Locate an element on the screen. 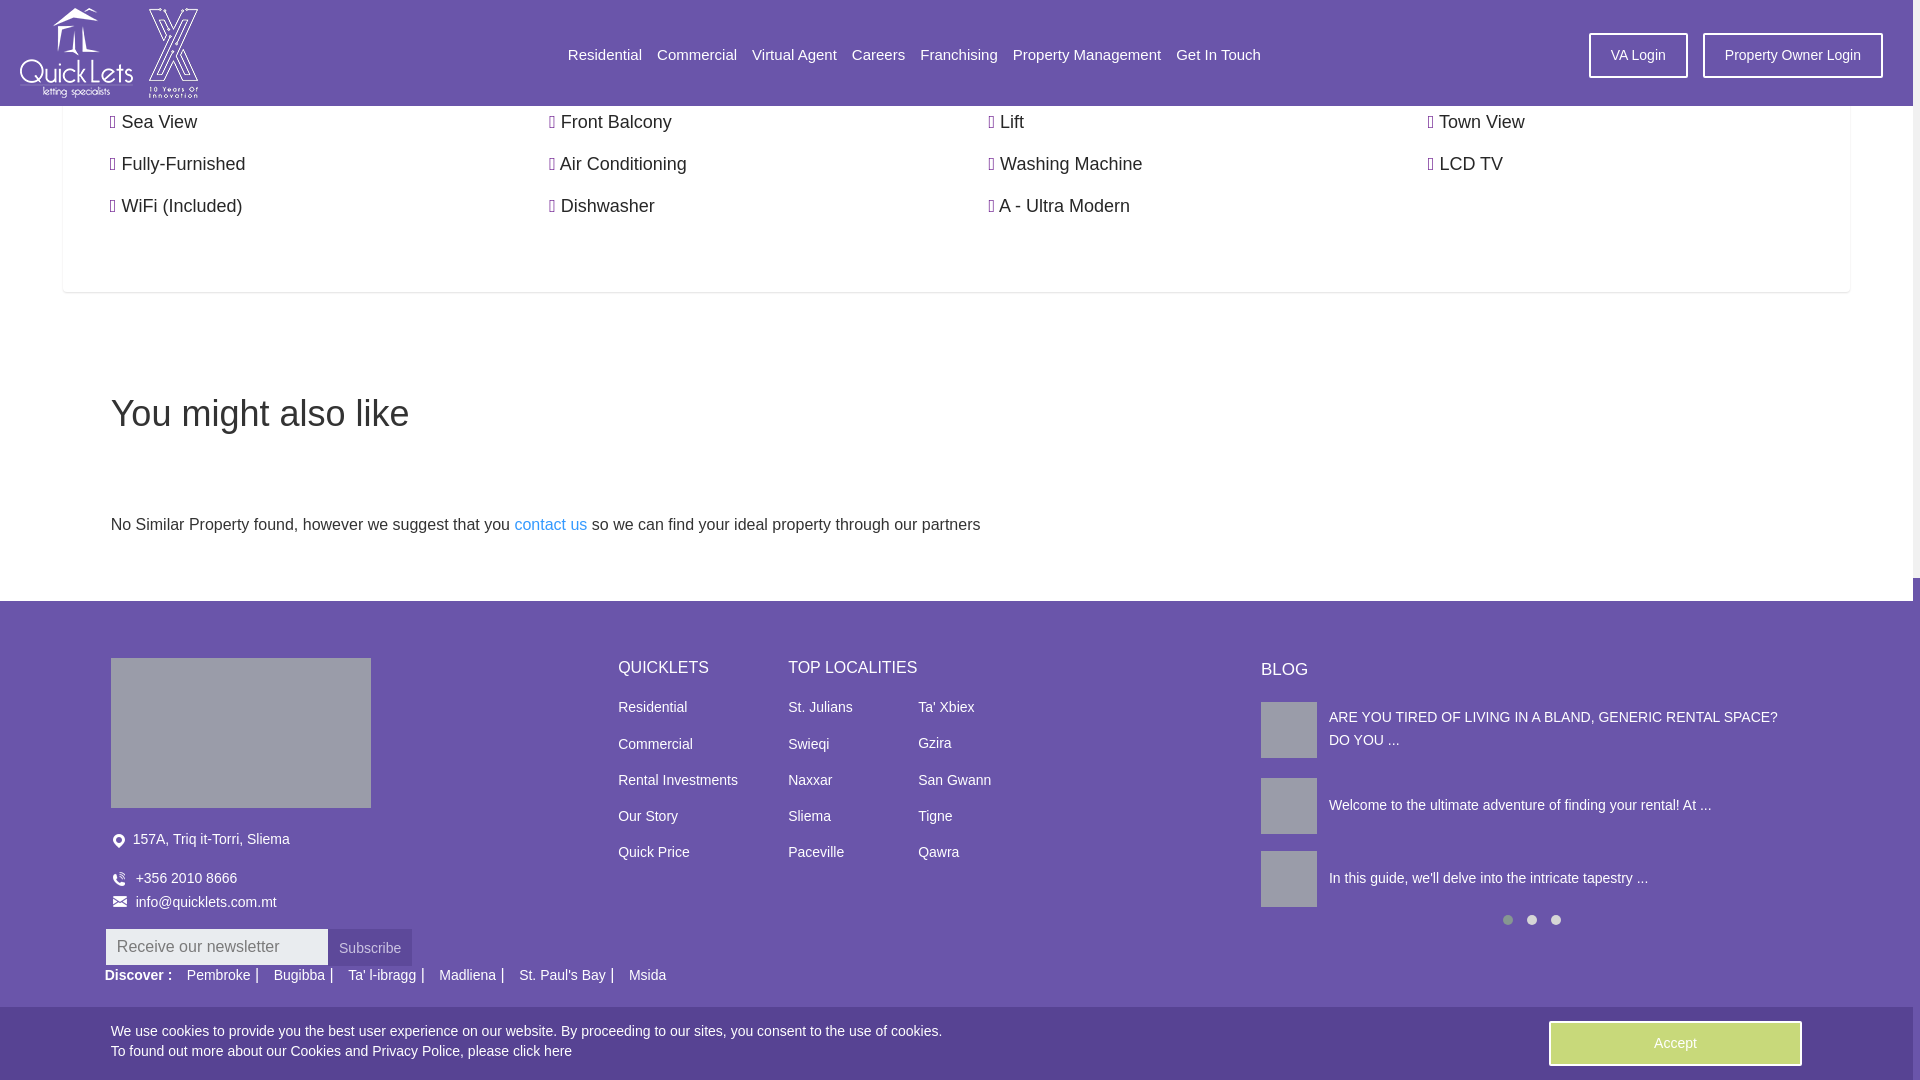  Finding Your Rental: Fun Guide to Rentals is located at coordinates (1532, 805).